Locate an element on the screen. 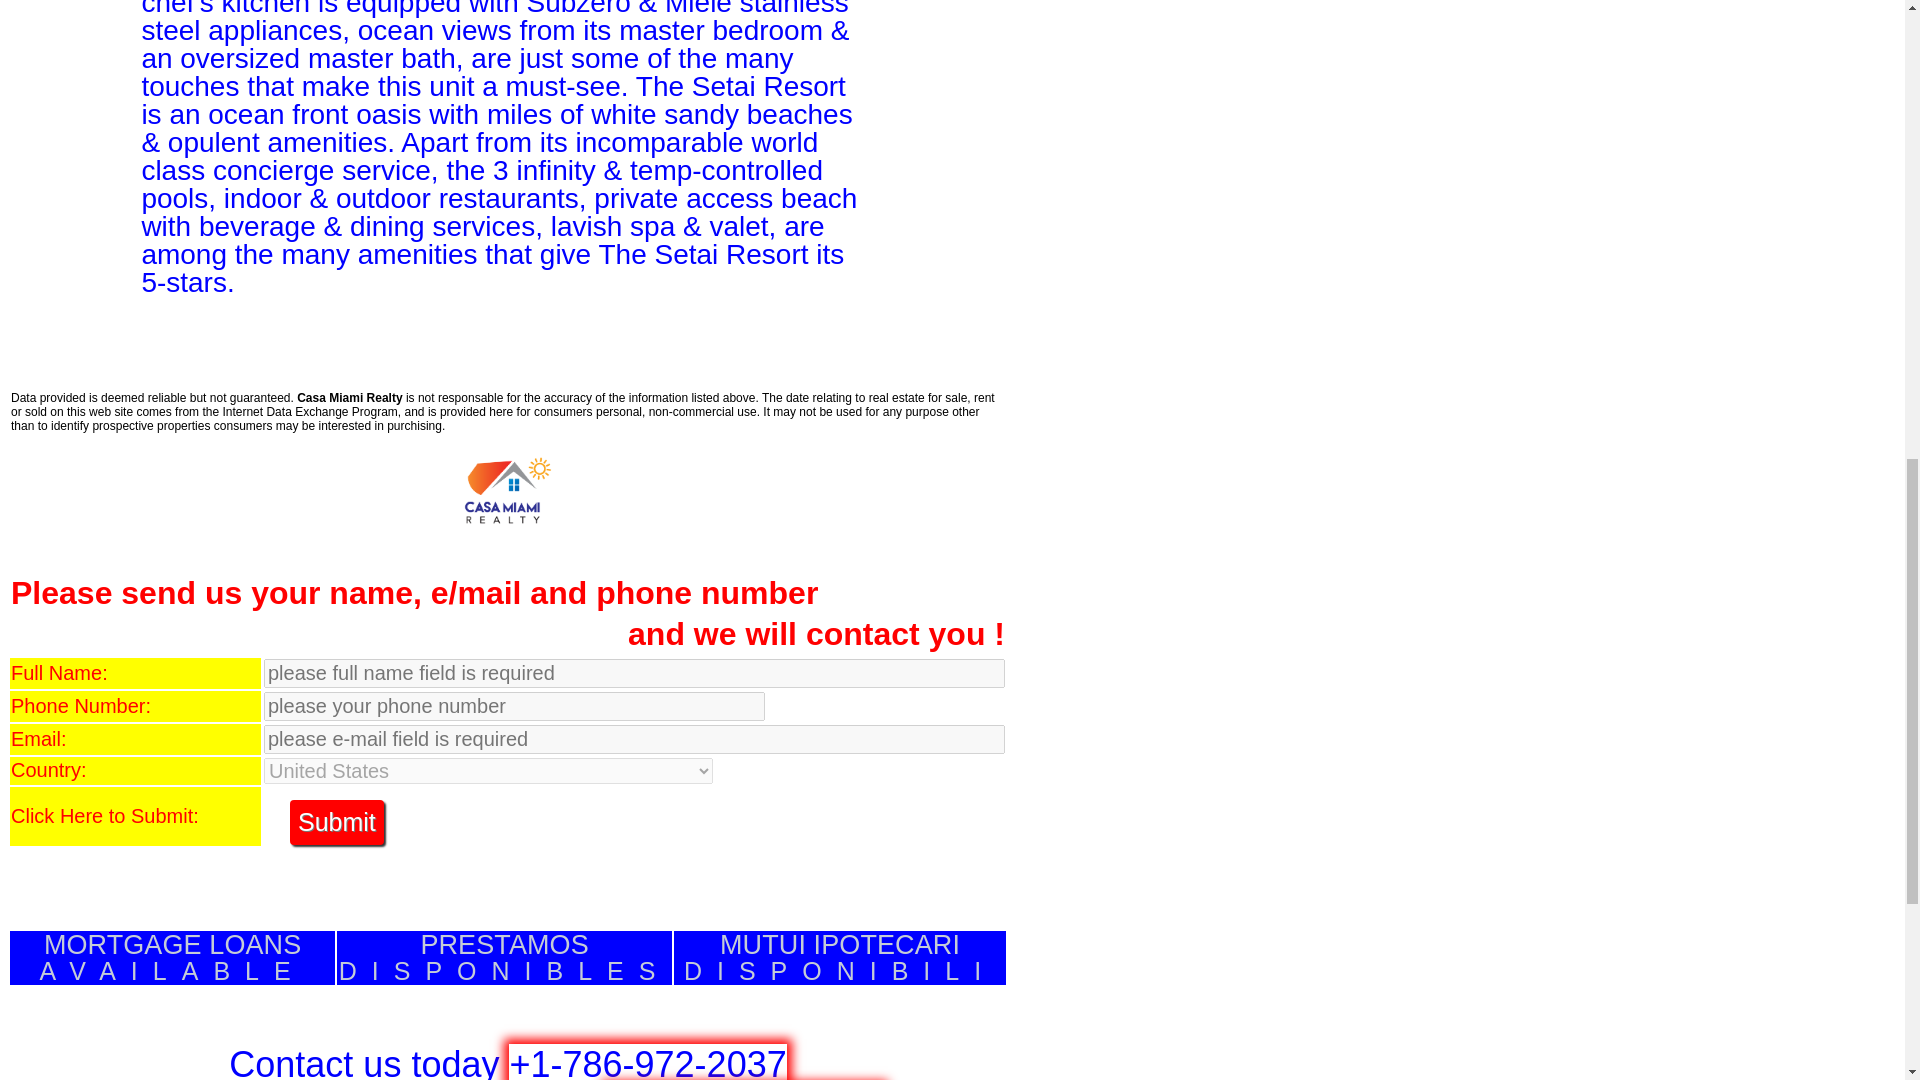 The image size is (1920, 1080). Submit is located at coordinates (336, 822).